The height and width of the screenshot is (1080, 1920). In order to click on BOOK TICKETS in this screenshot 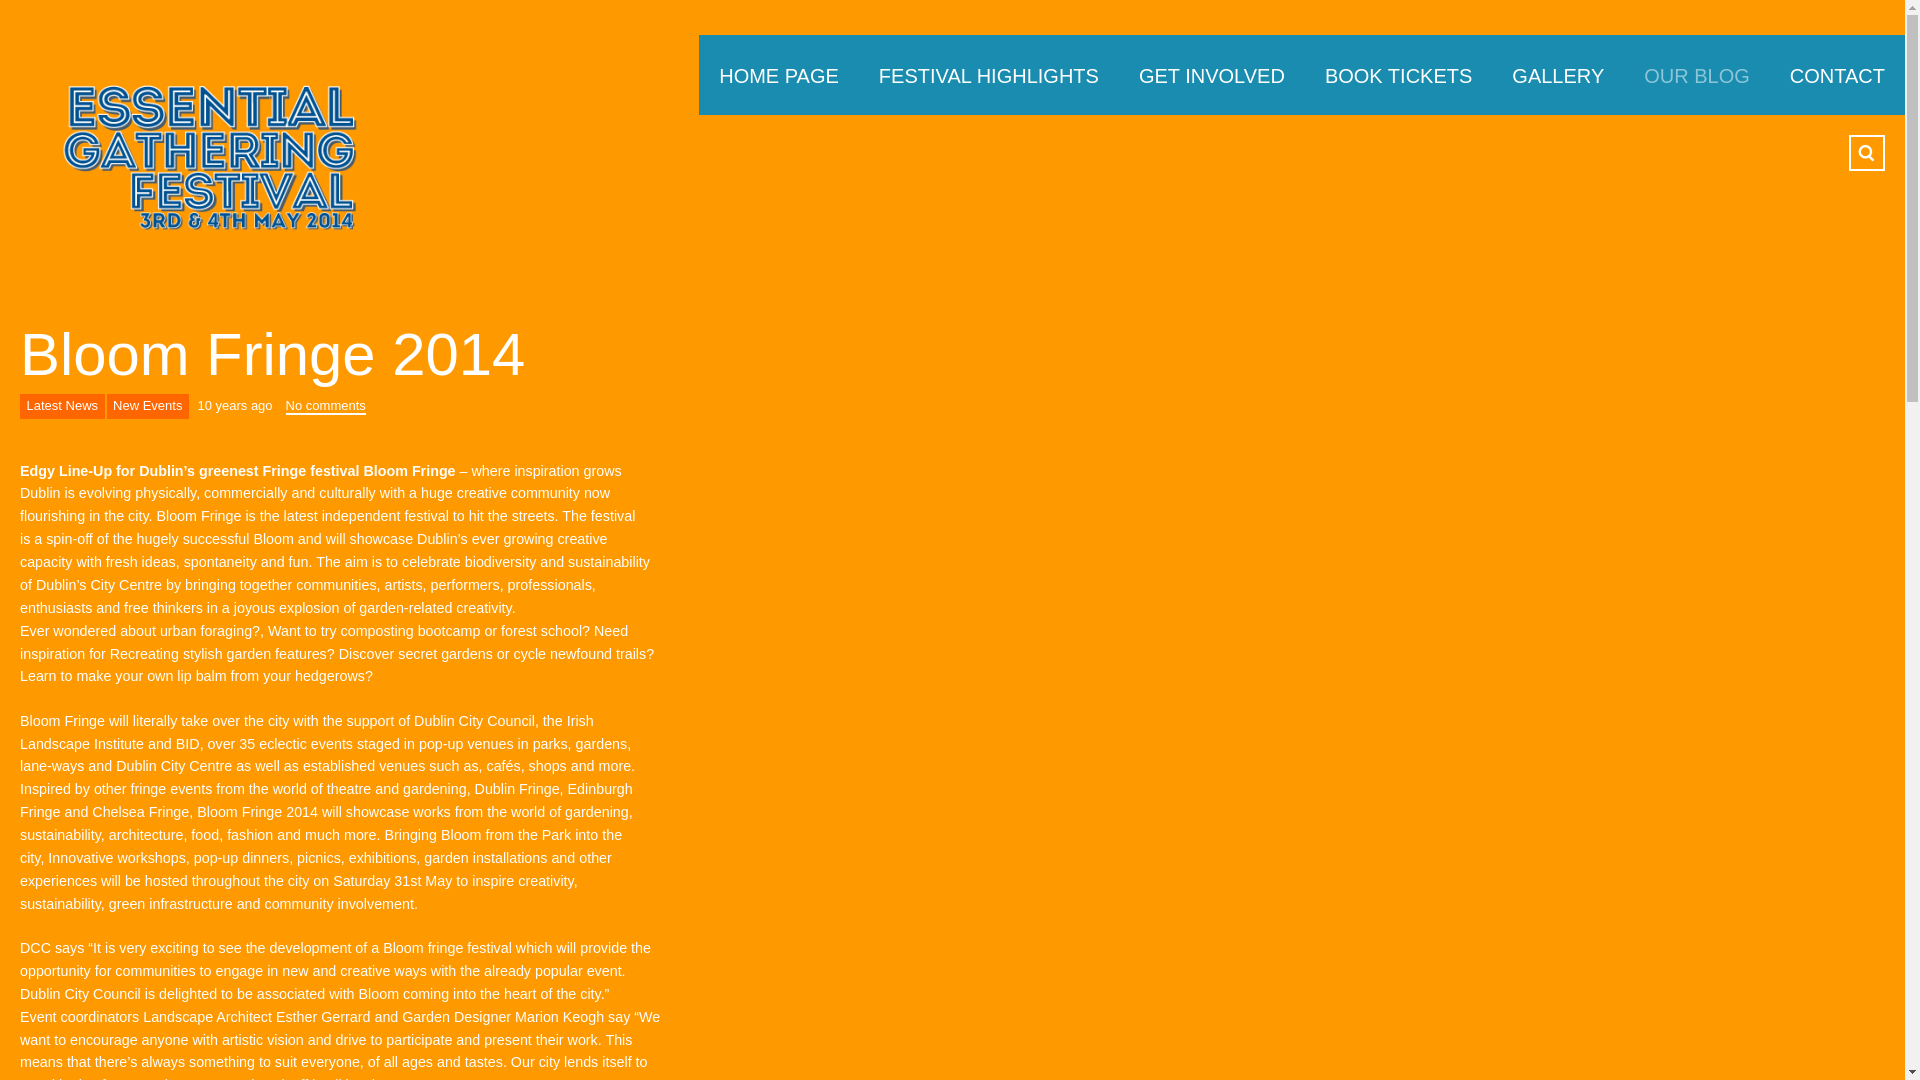, I will do `click(1398, 74)`.